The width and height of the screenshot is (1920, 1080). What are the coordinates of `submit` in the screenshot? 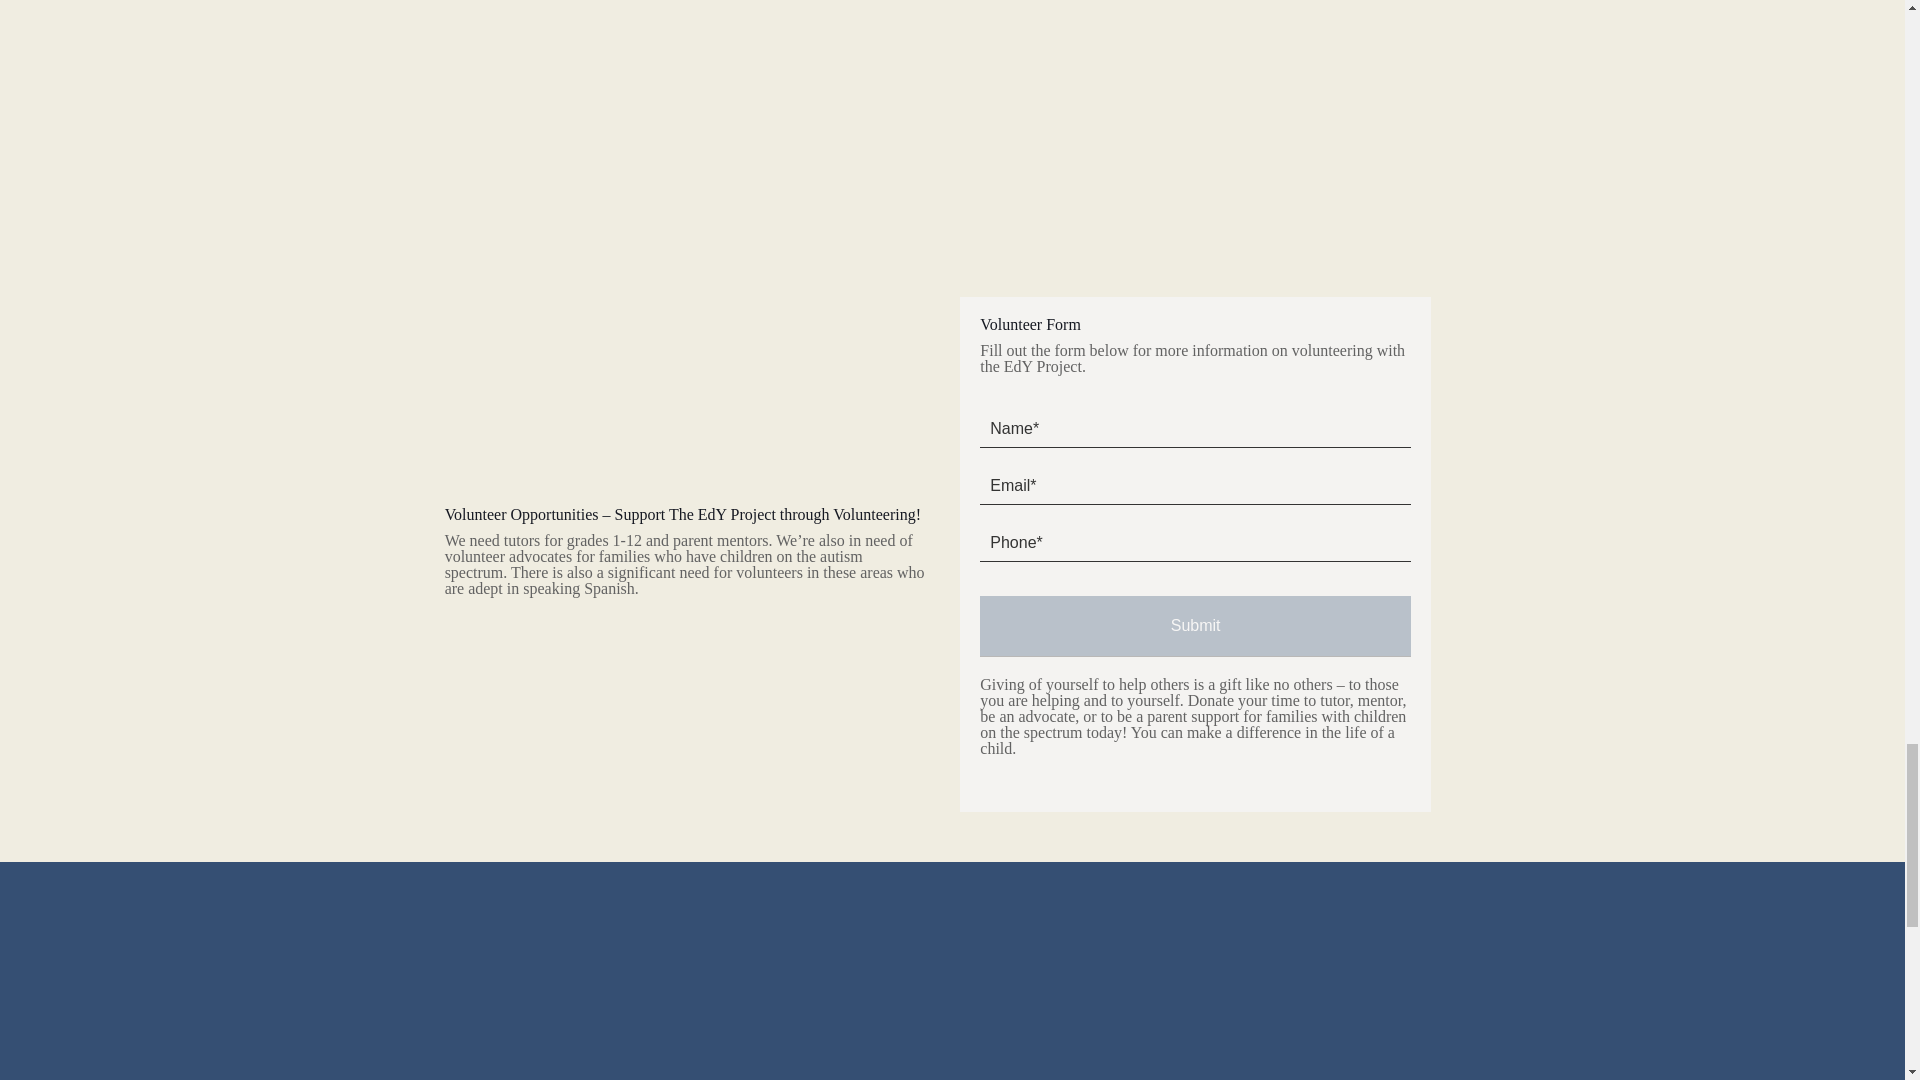 It's located at (520, 968).